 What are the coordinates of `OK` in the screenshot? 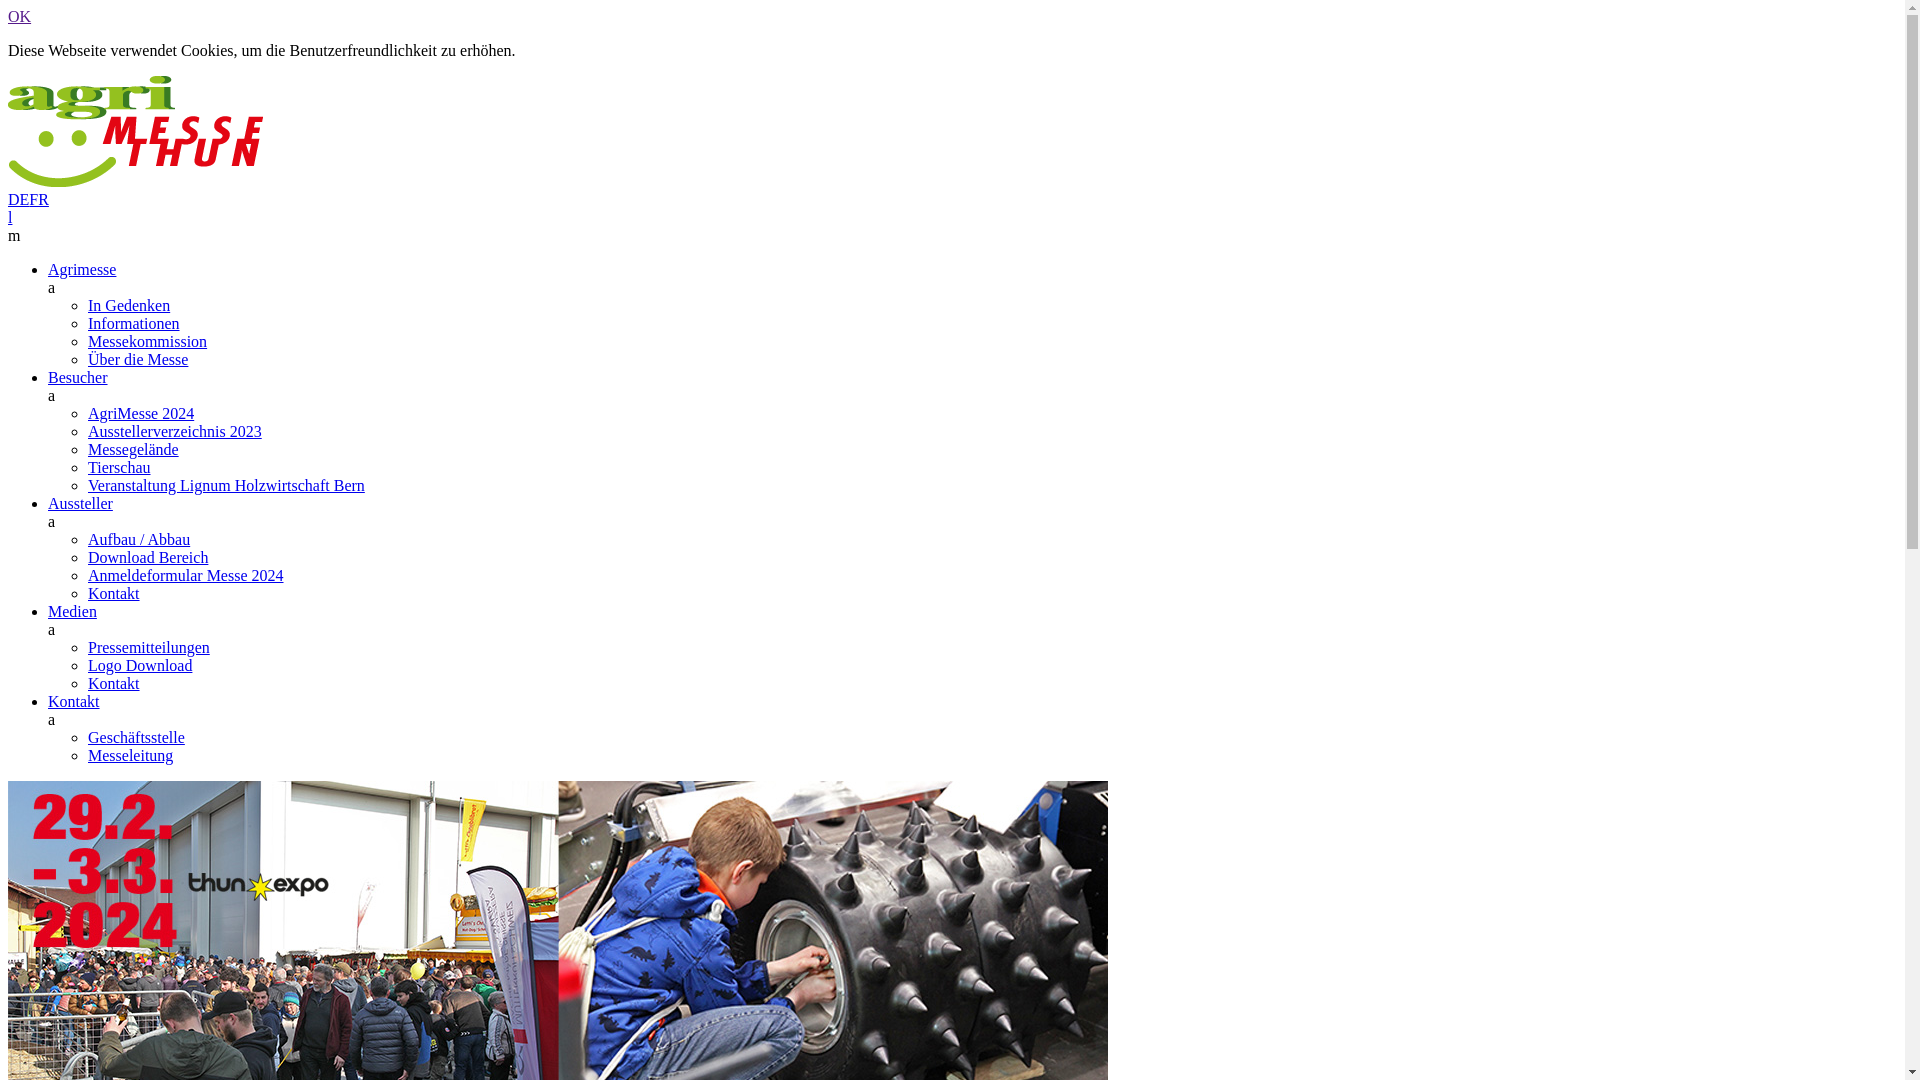 It's located at (20, 16).